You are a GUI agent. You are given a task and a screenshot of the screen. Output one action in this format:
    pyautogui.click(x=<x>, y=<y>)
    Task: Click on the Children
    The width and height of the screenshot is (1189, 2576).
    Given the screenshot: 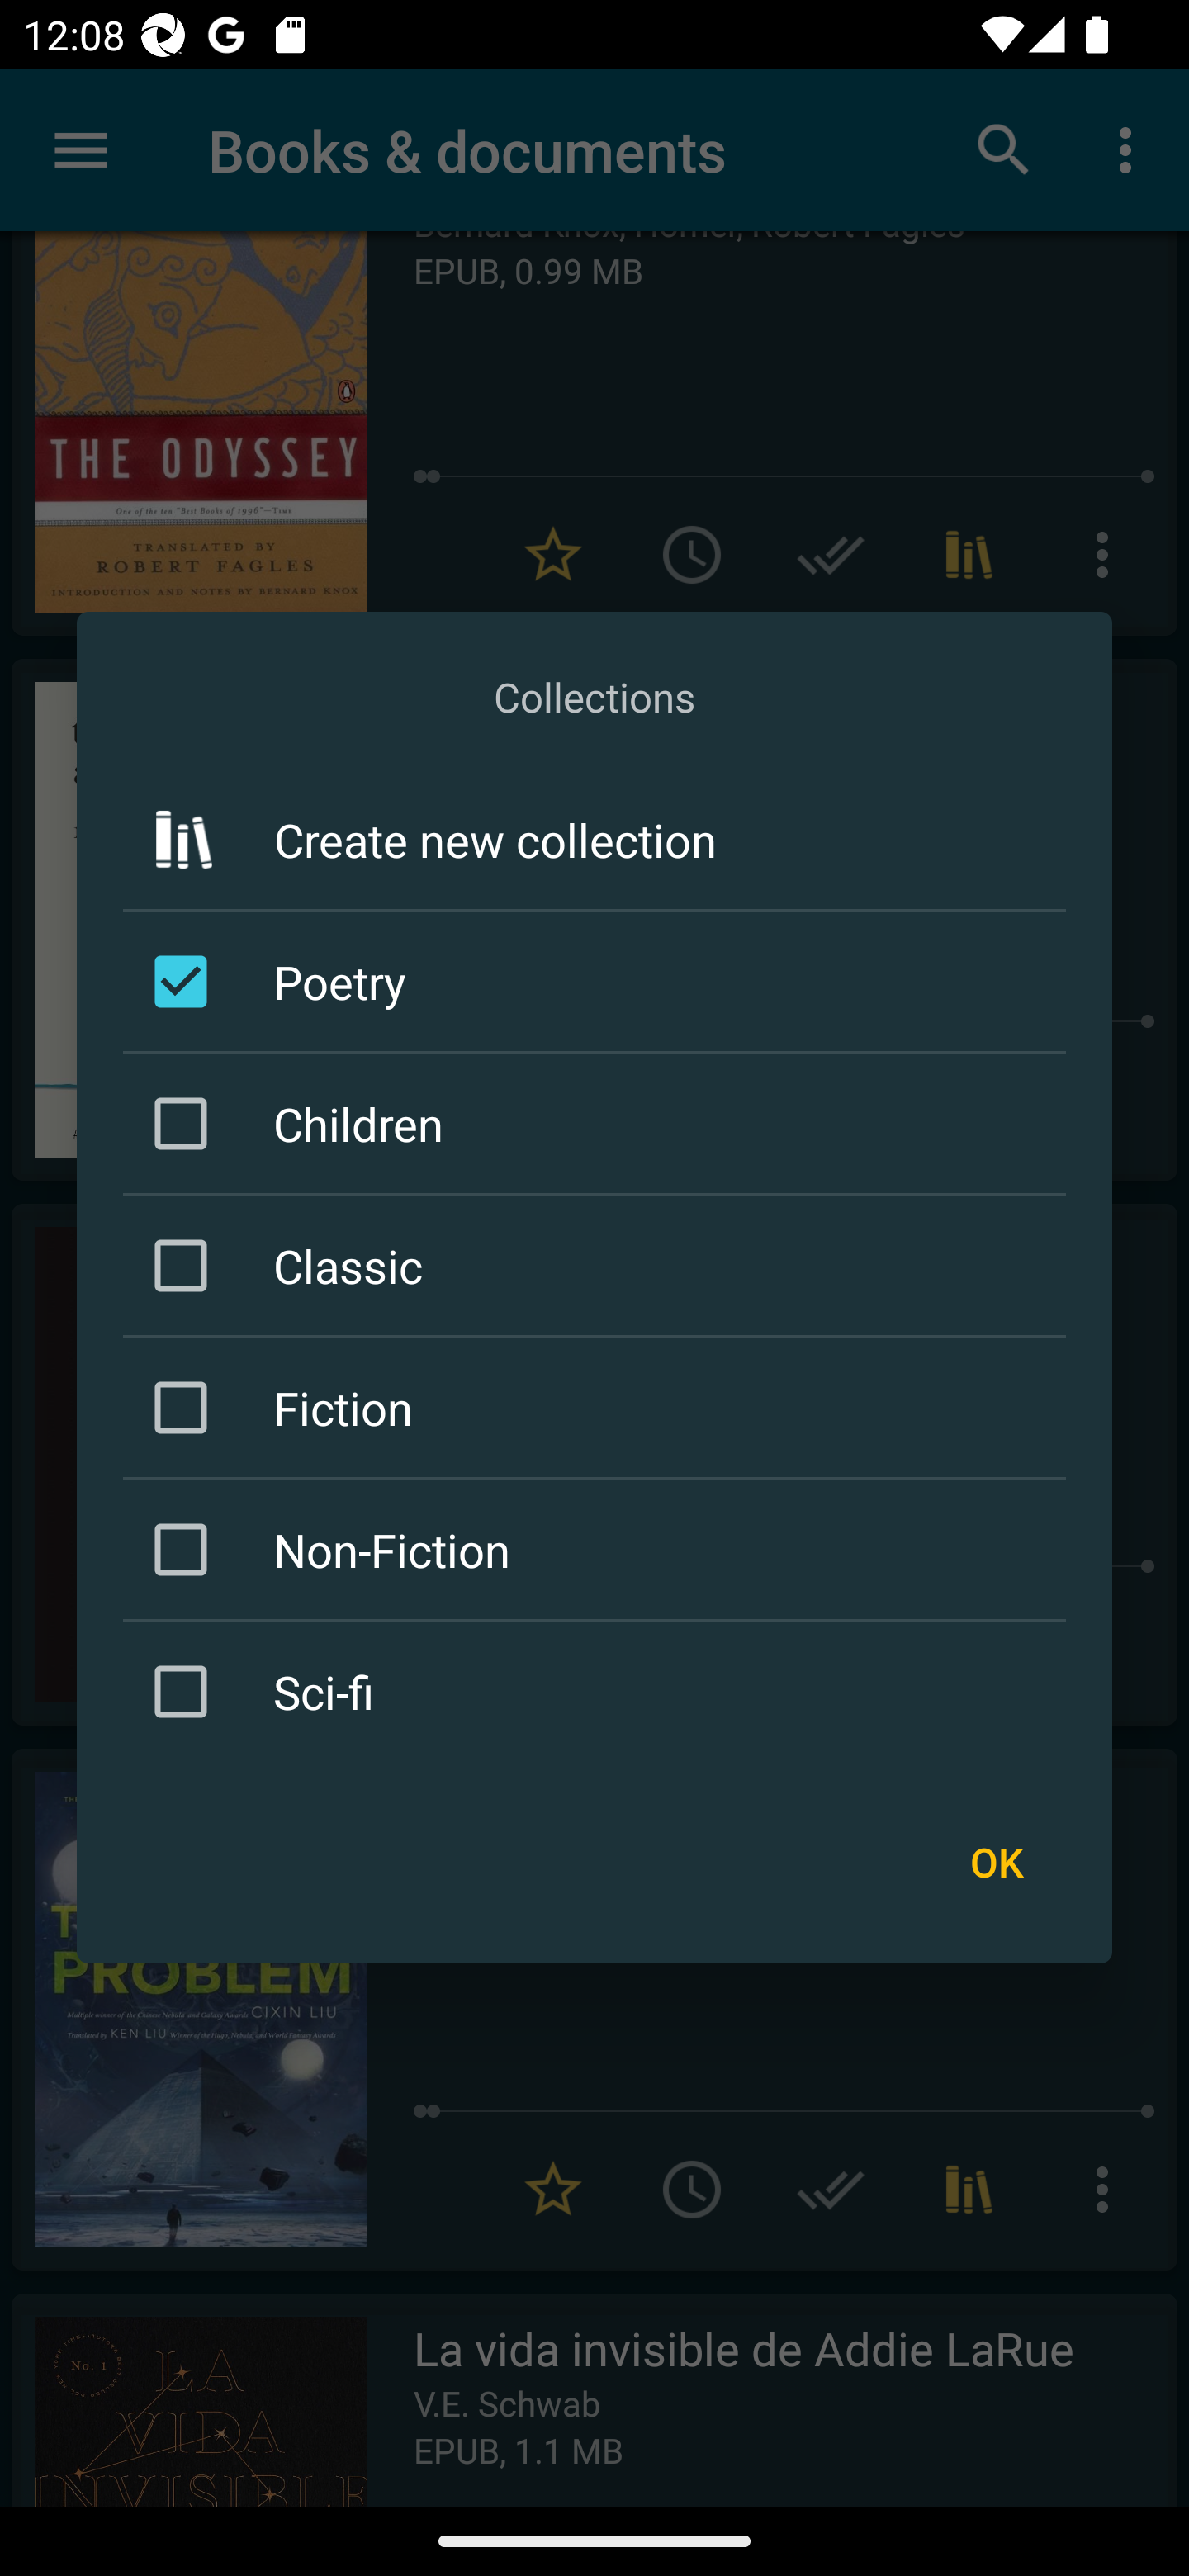 What is the action you would take?
    pyautogui.click(x=599, y=1123)
    